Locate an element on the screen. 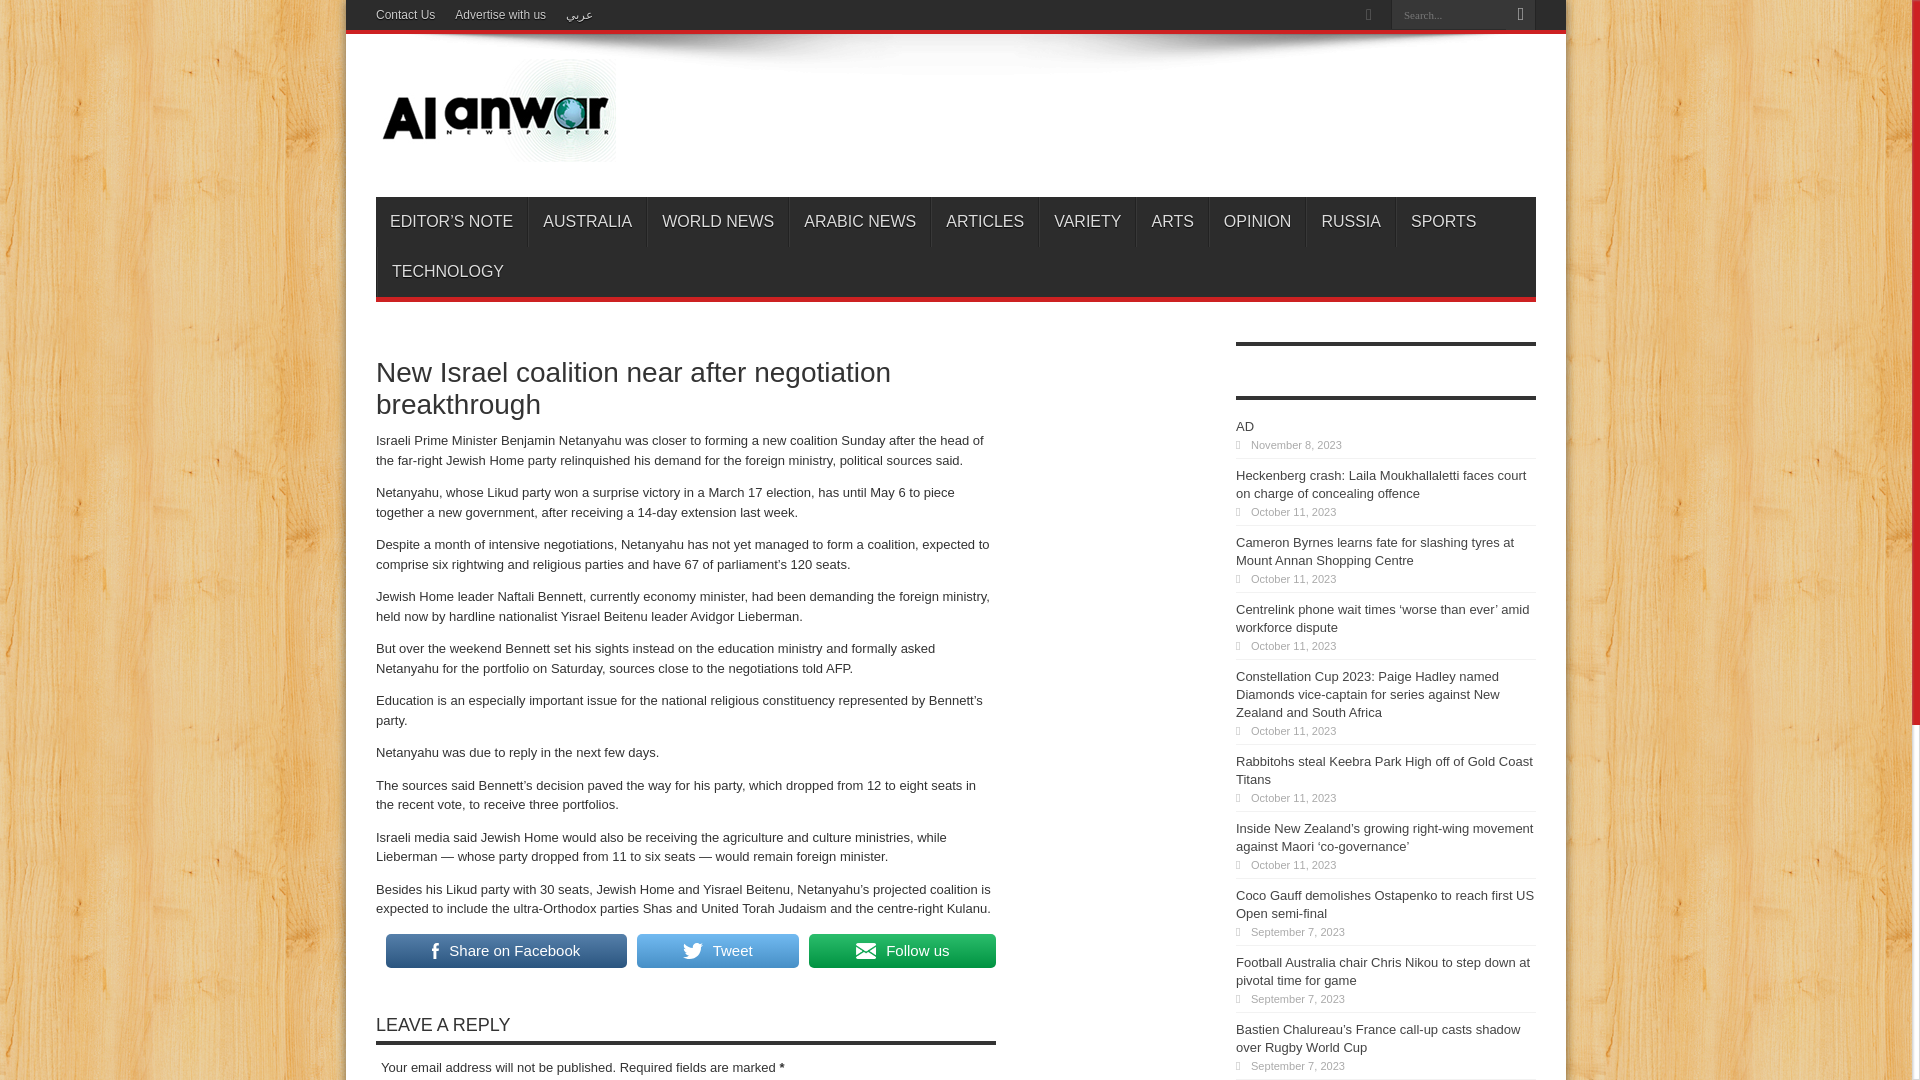 The width and height of the screenshot is (1920, 1080). ARABIC NEWS is located at coordinates (859, 222).